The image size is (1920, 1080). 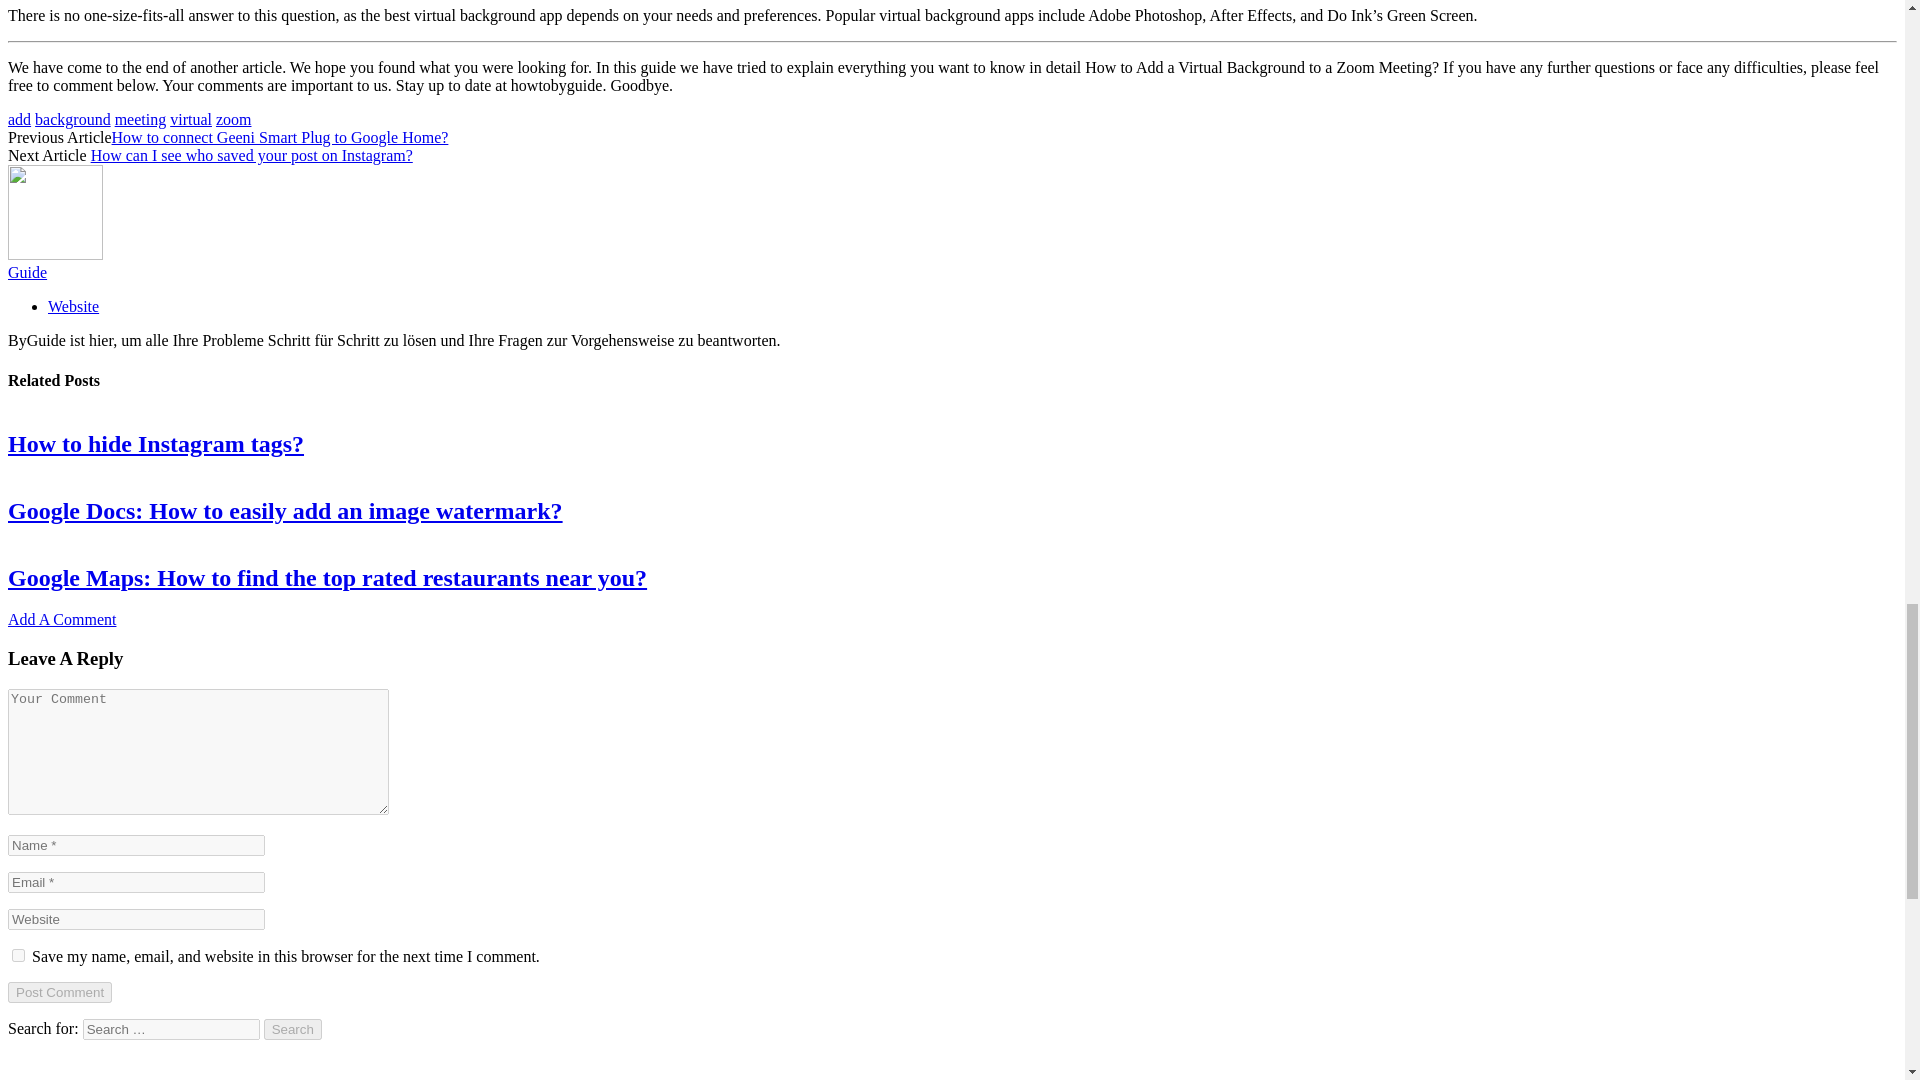 What do you see at coordinates (74, 306) in the screenshot?
I see `Website` at bounding box center [74, 306].